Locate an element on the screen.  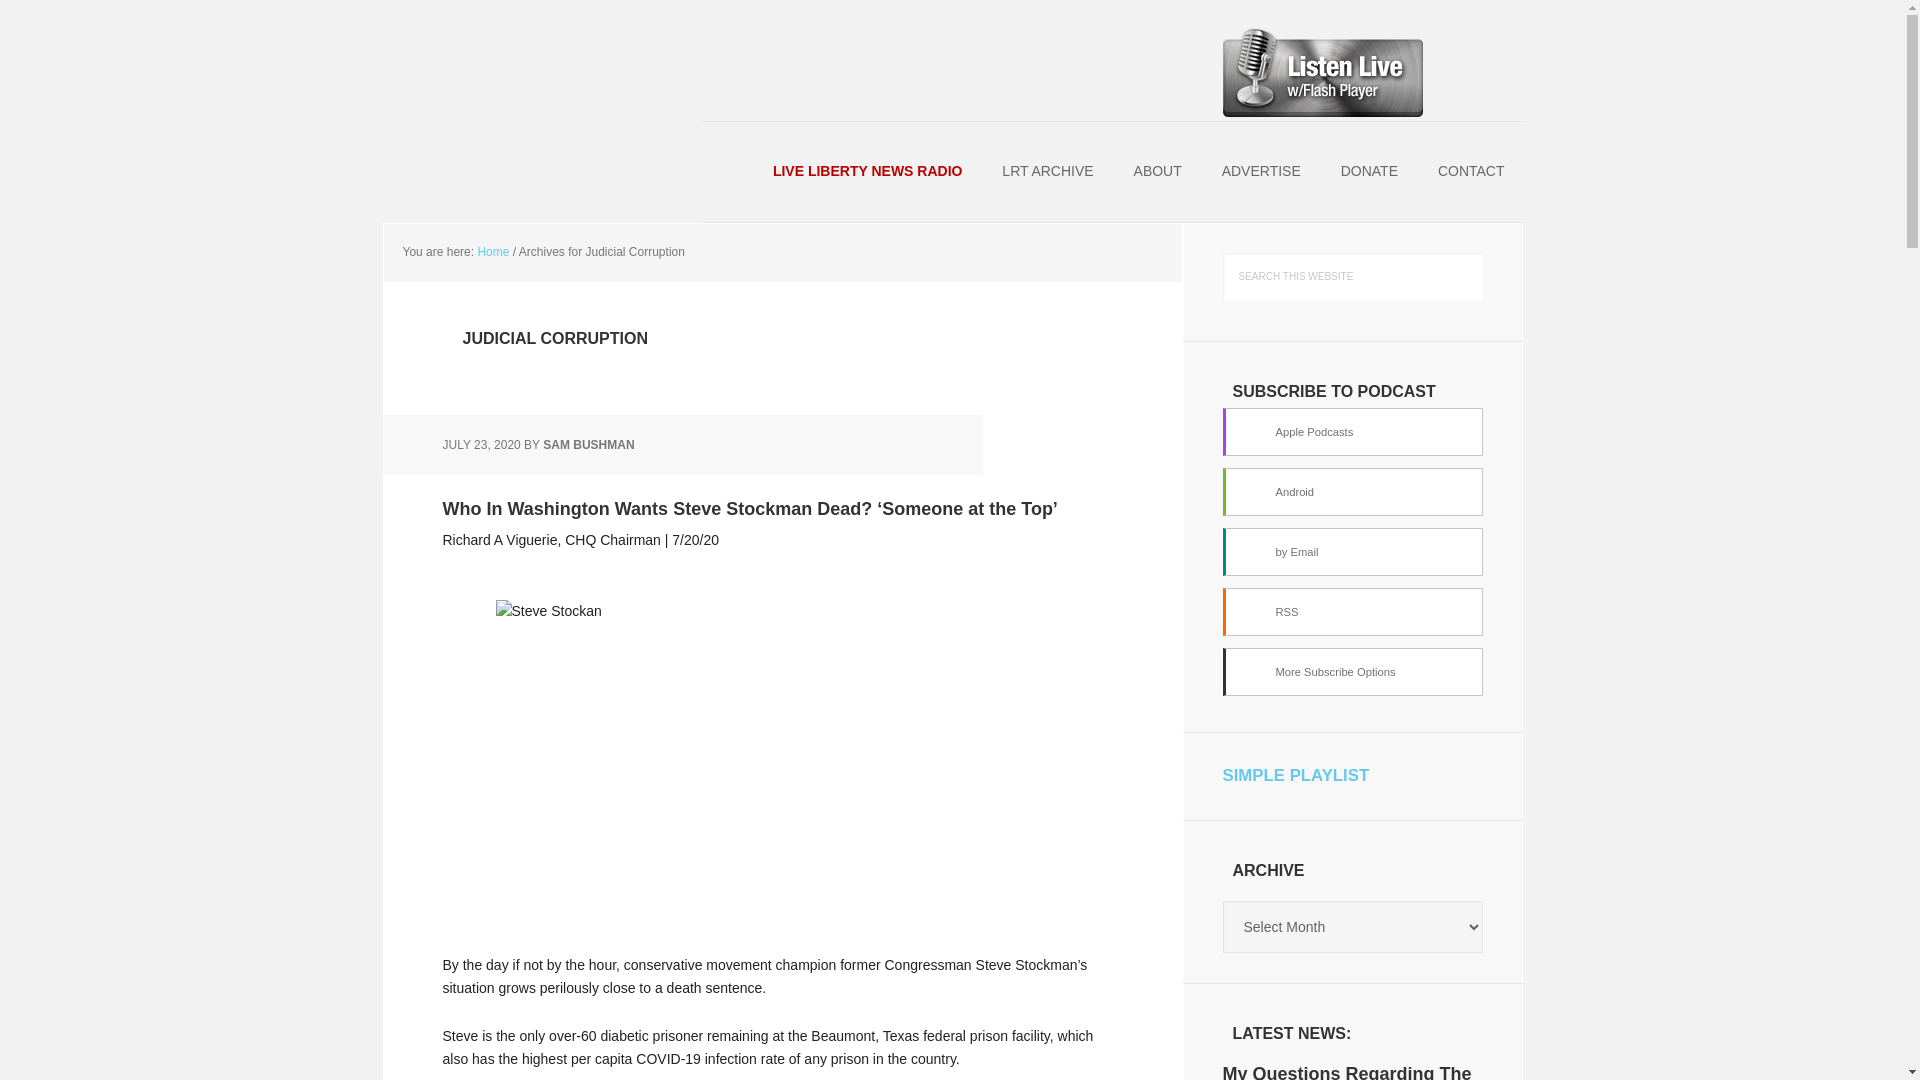
SAM BUSHMAN is located at coordinates (588, 445).